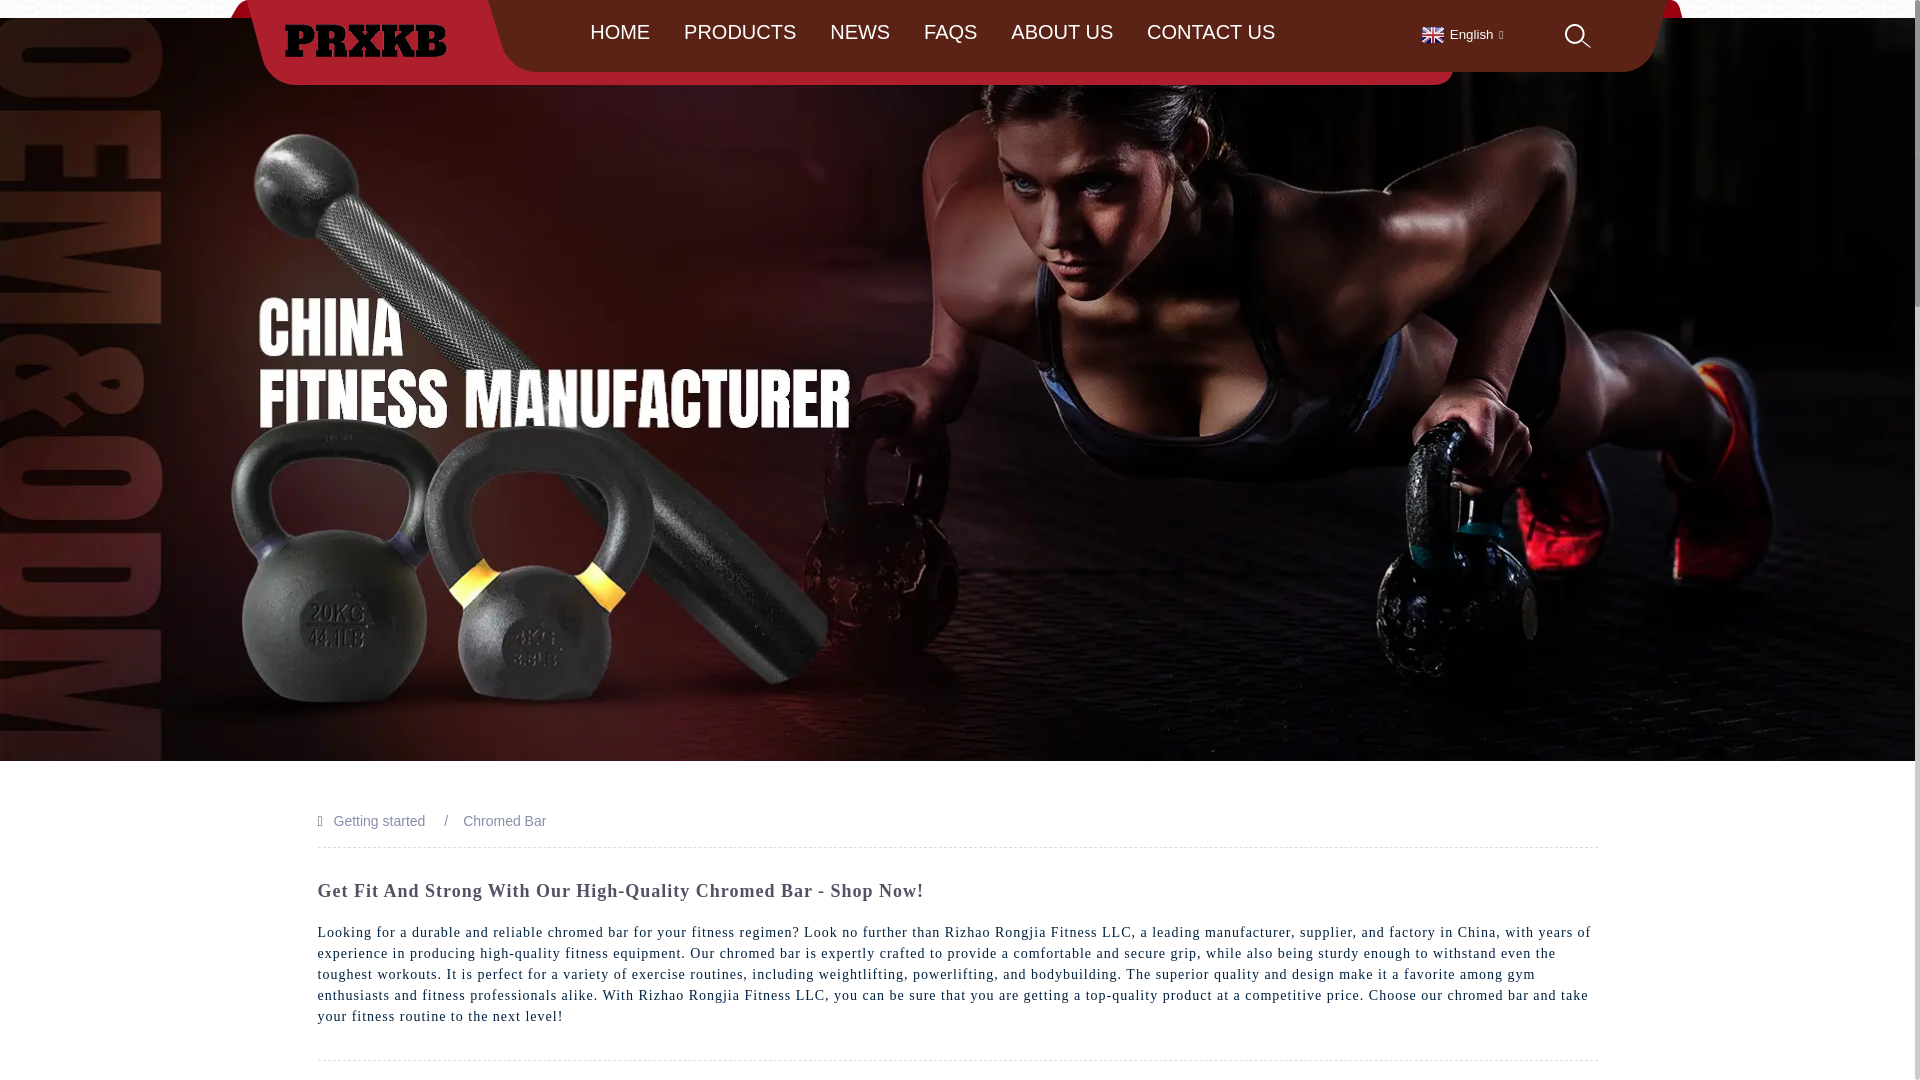 This screenshot has height=1080, width=1920. Describe the element at coordinates (740, 32) in the screenshot. I see `PRODUCTS` at that location.